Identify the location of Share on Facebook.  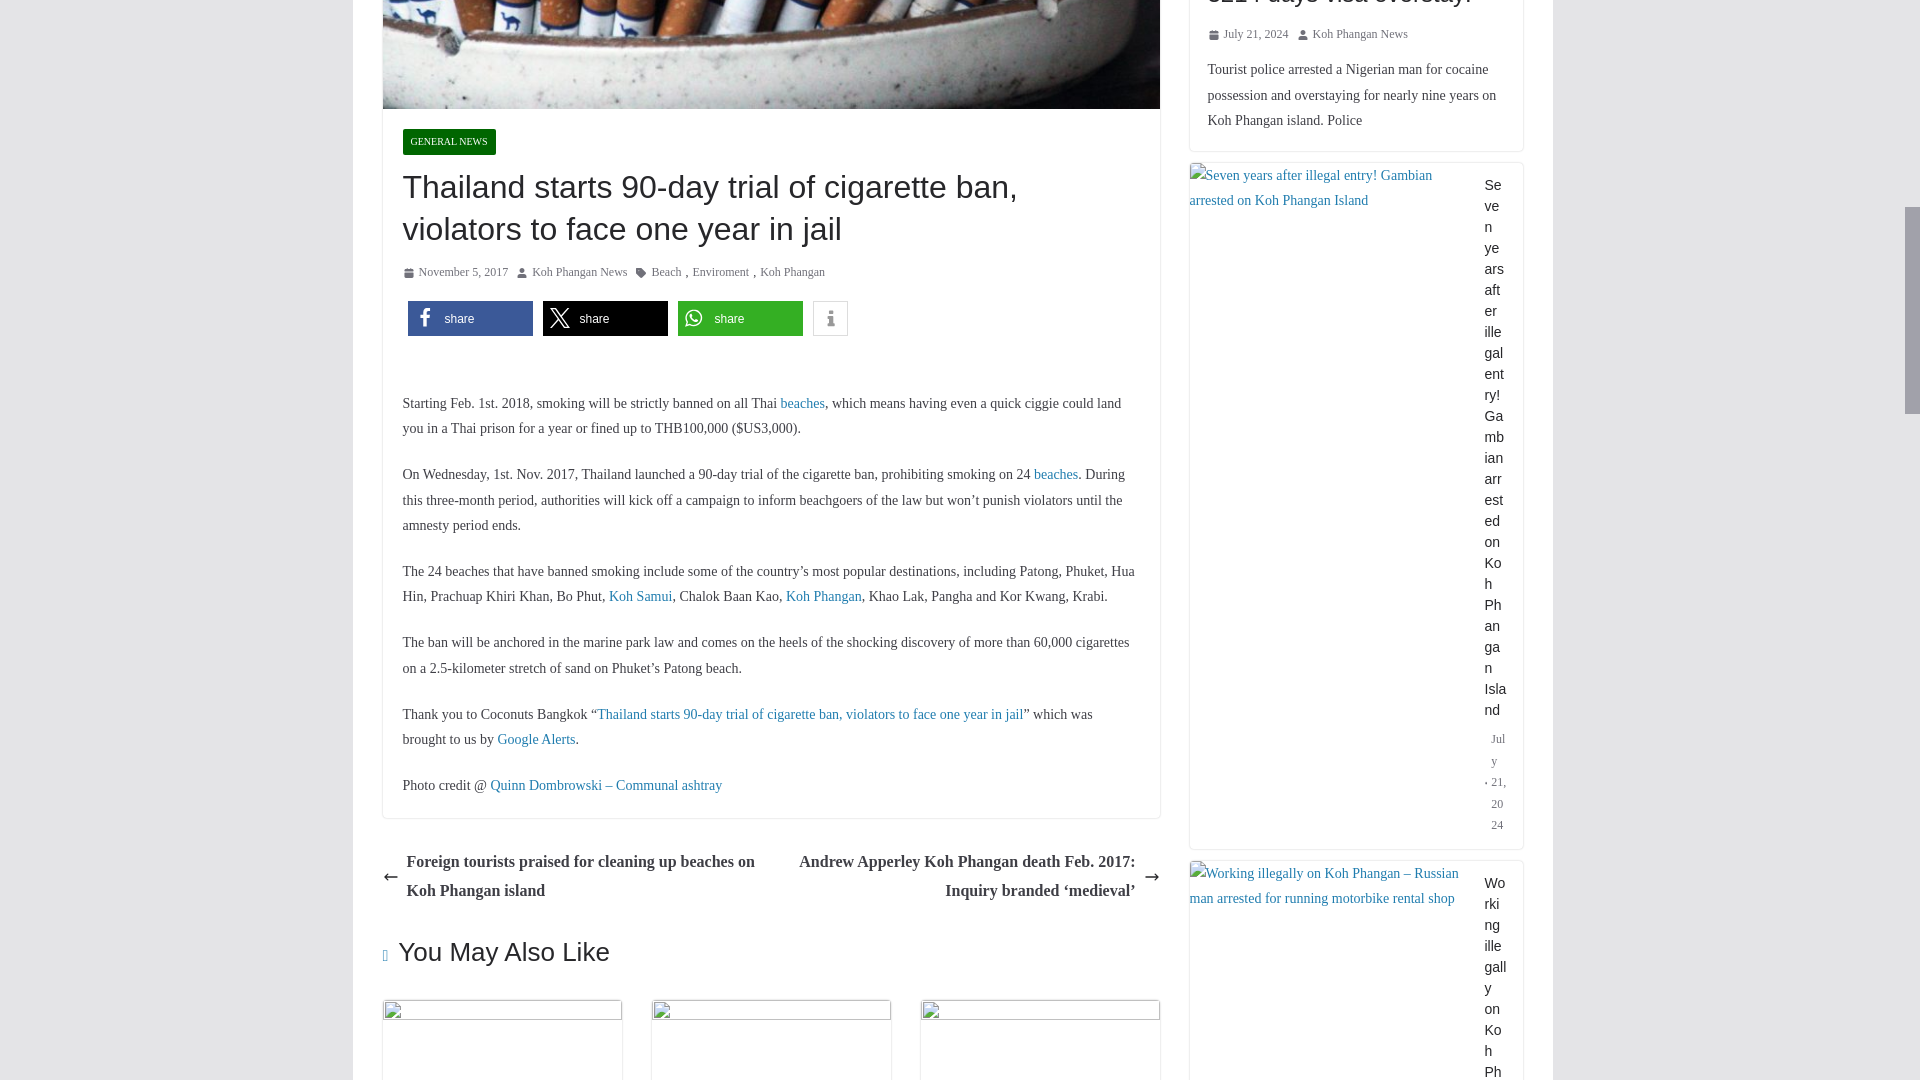
(470, 318).